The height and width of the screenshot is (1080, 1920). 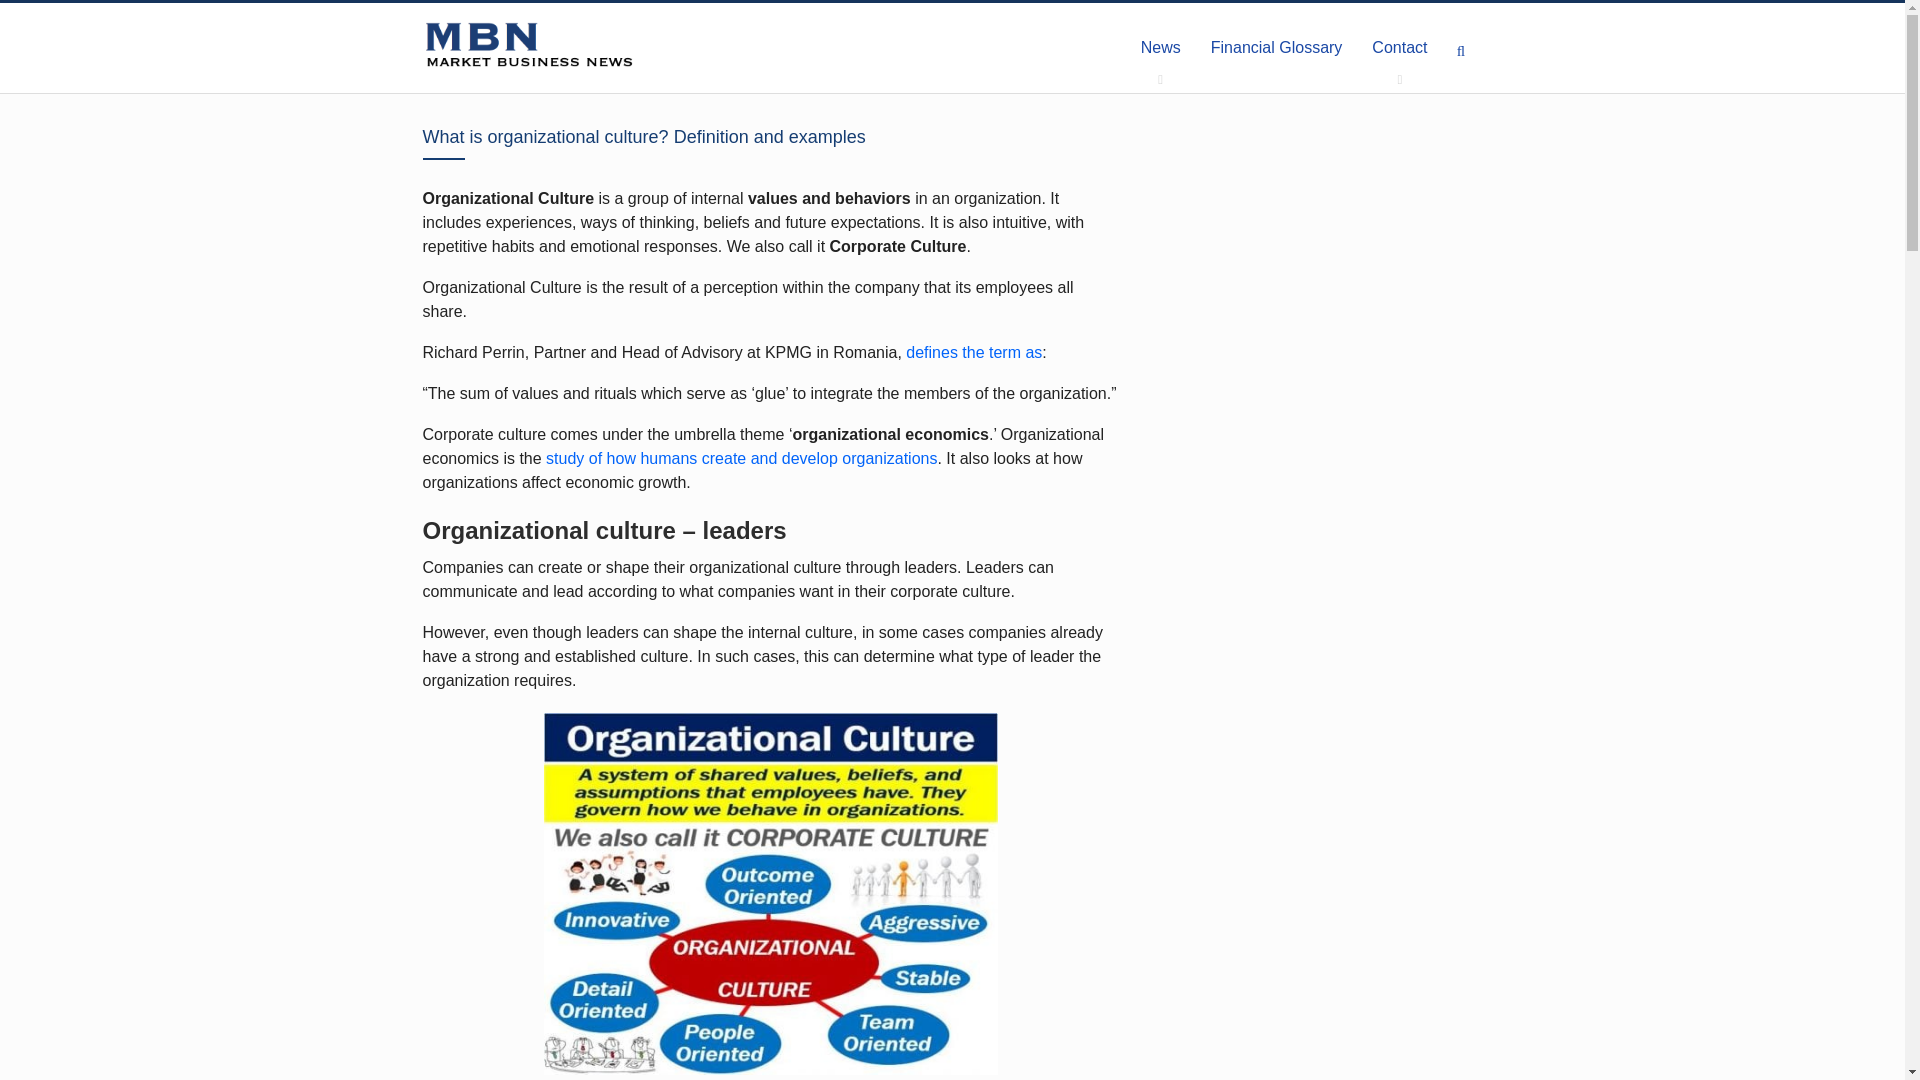 What do you see at coordinates (974, 352) in the screenshot?
I see `defines the term as` at bounding box center [974, 352].